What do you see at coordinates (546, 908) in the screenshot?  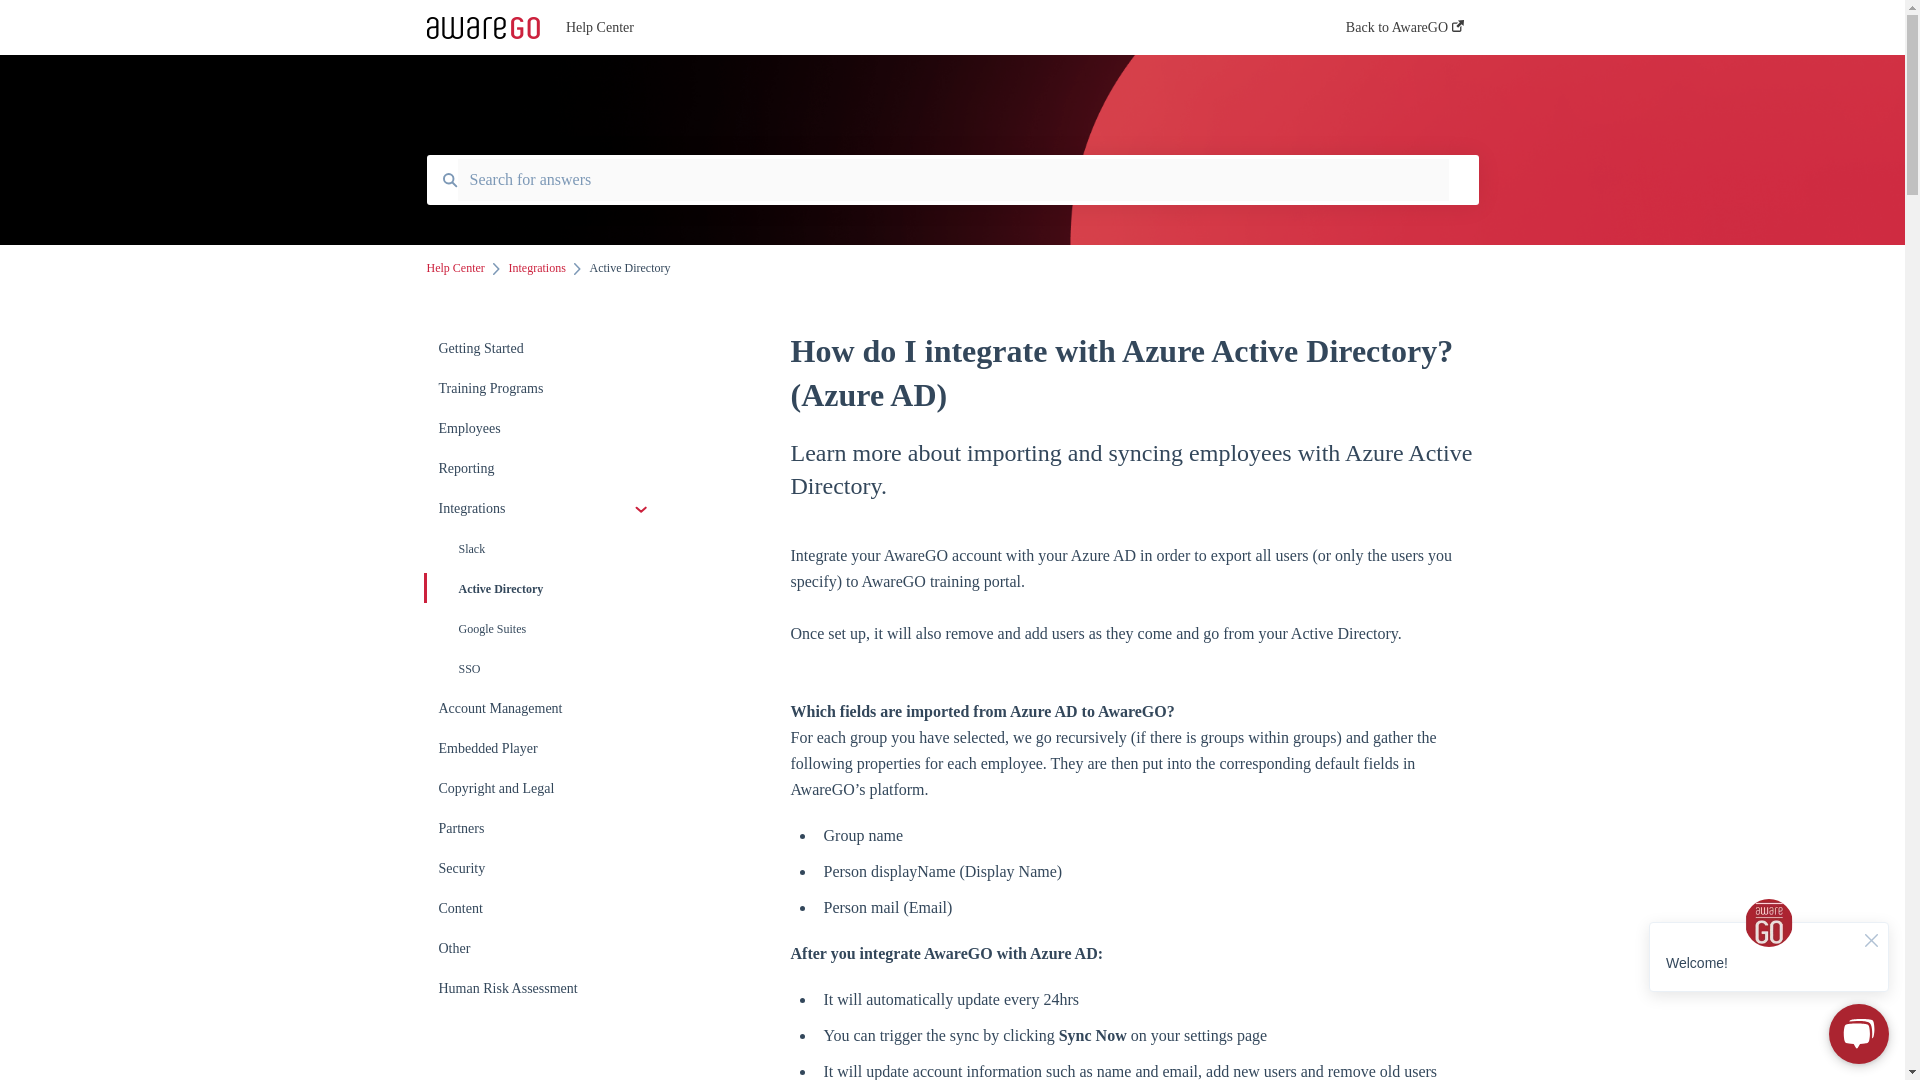 I see `Content` at bounding box center [546, 908].